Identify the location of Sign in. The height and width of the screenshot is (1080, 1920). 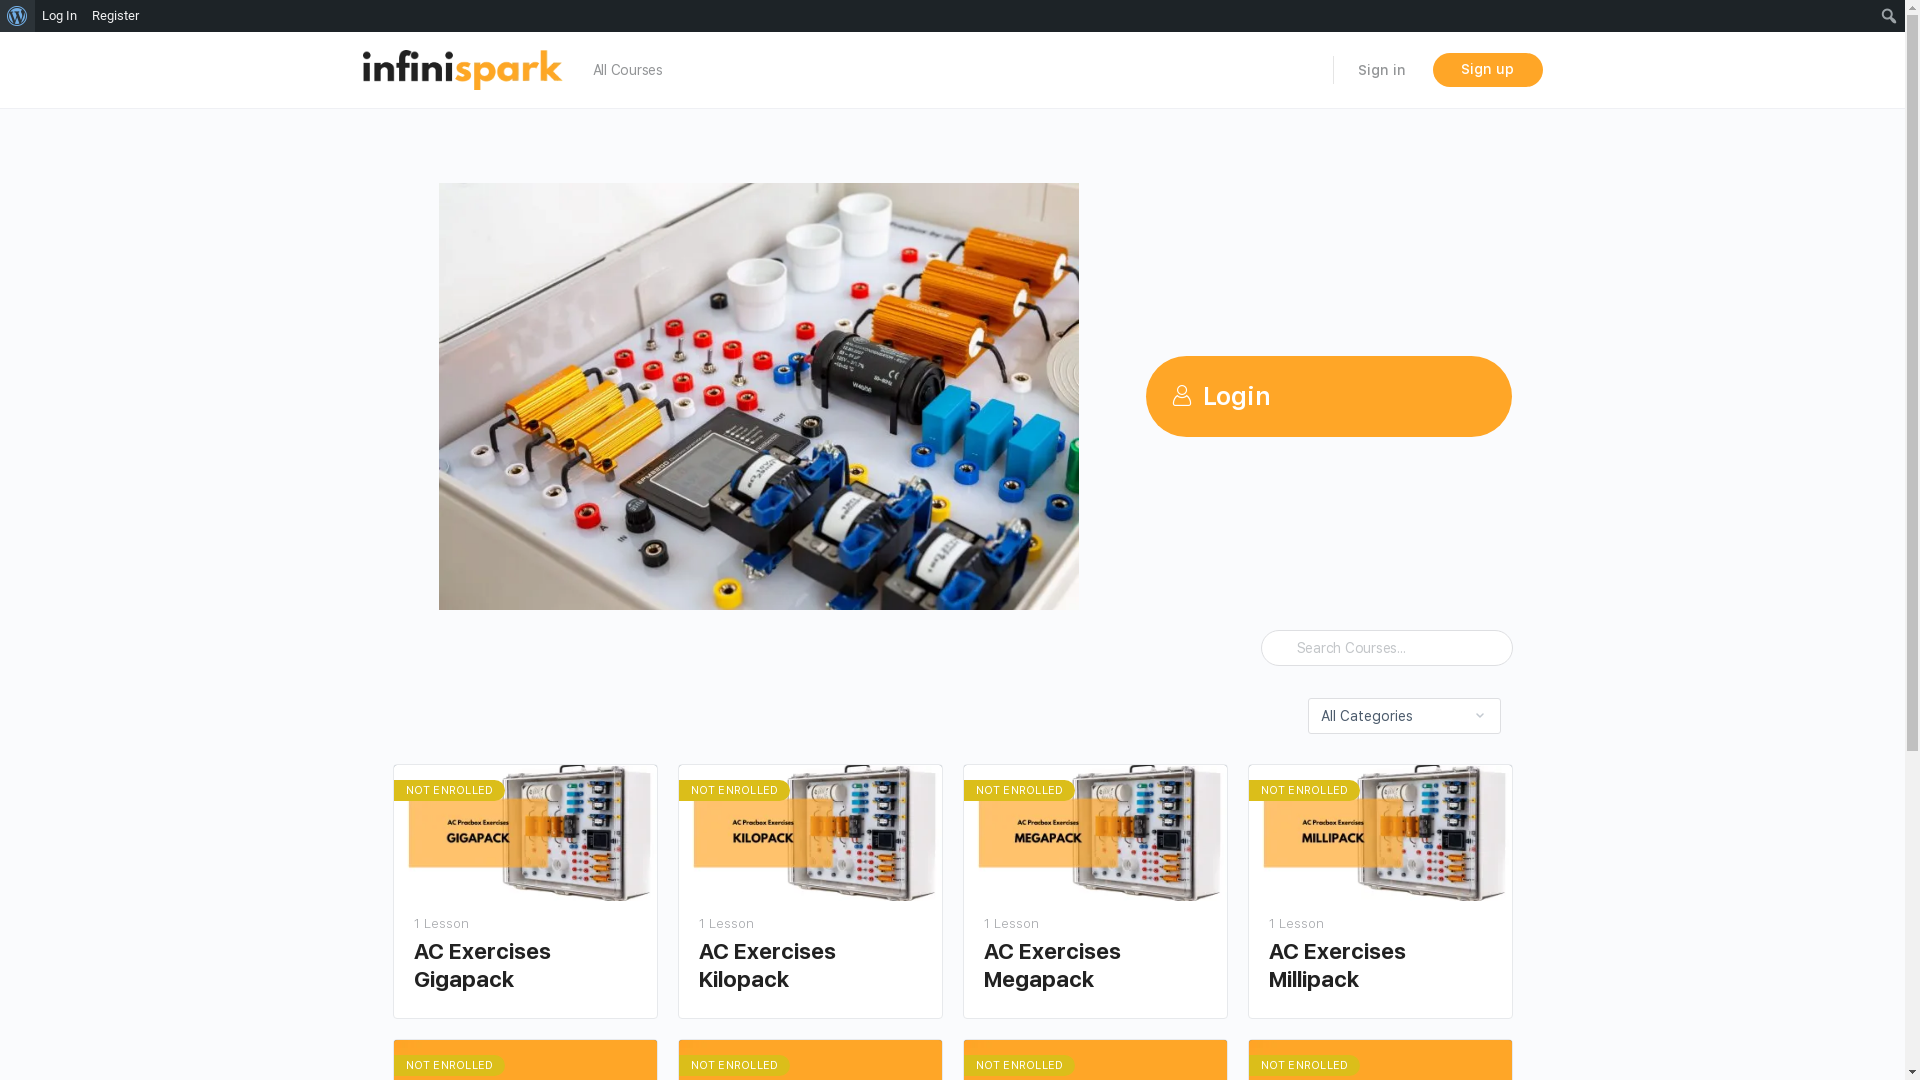
(1382, 70).